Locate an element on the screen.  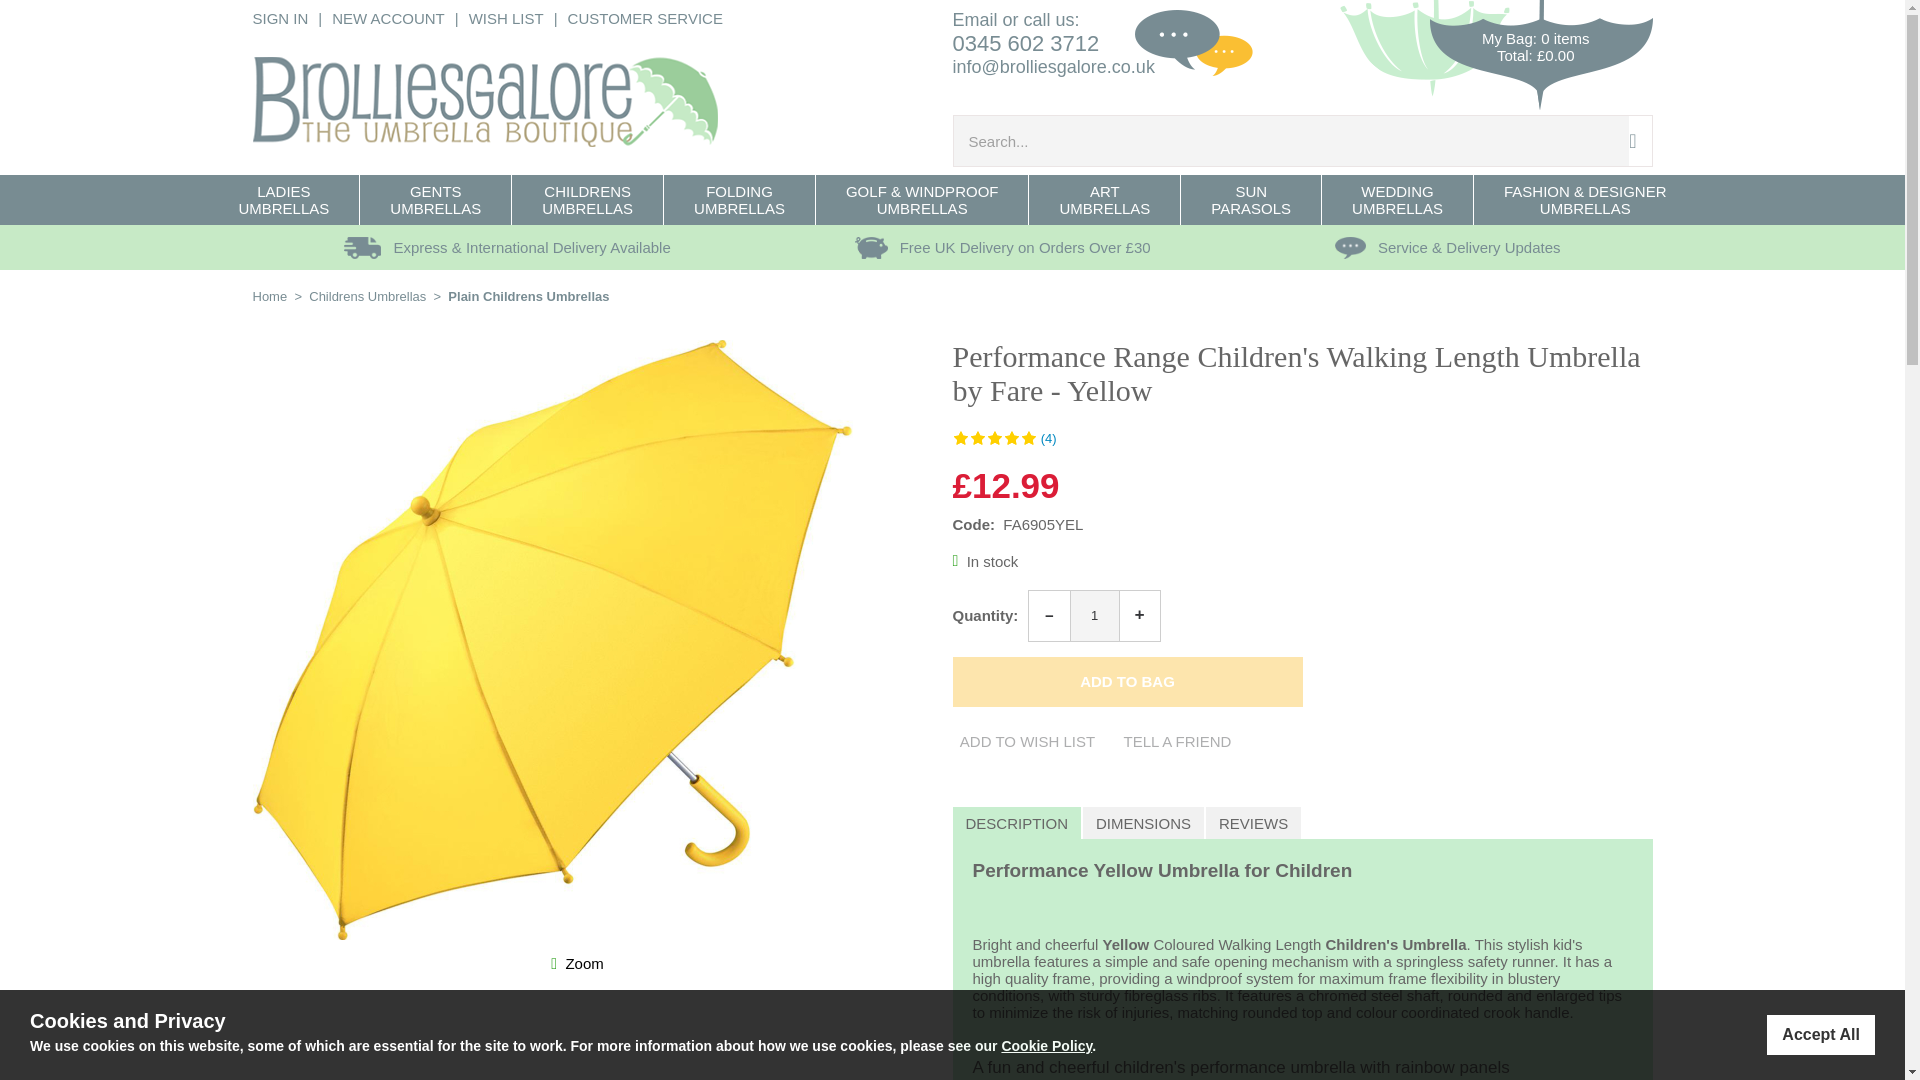
ADD TO WISH LIST is located at coordinates (1027, 742).